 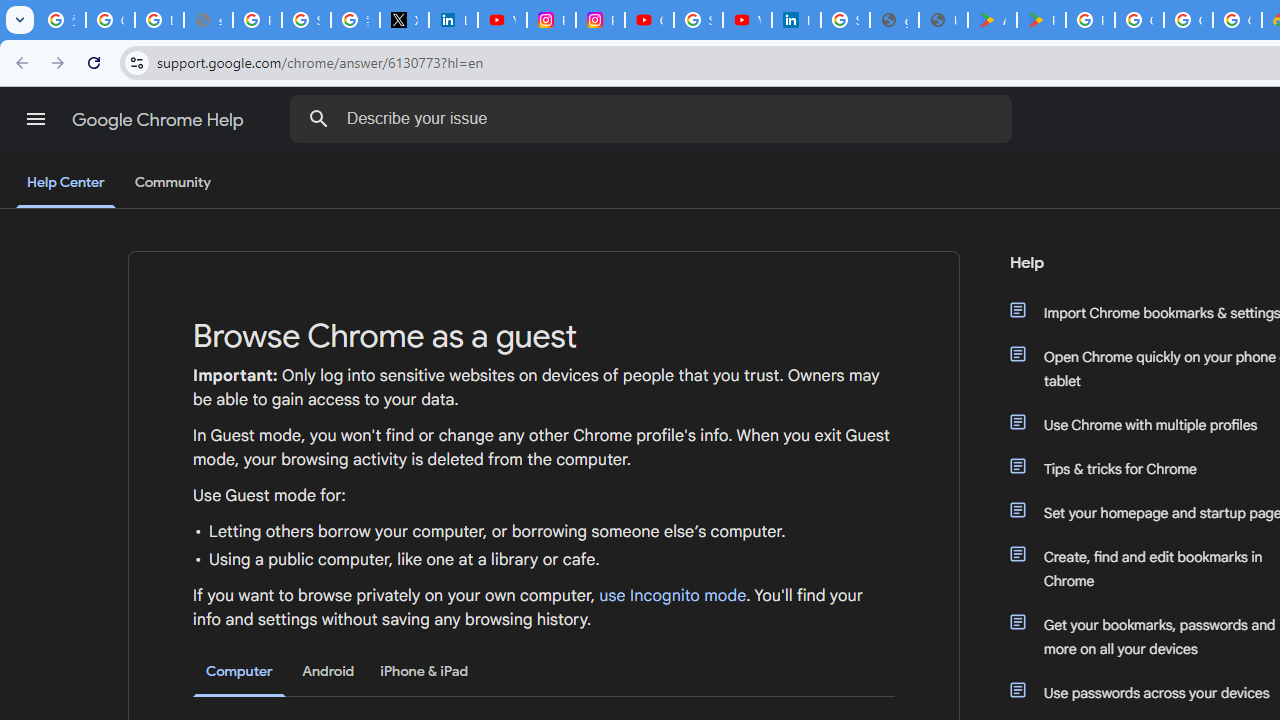 I want to click on X, so click(x=404, y=20).